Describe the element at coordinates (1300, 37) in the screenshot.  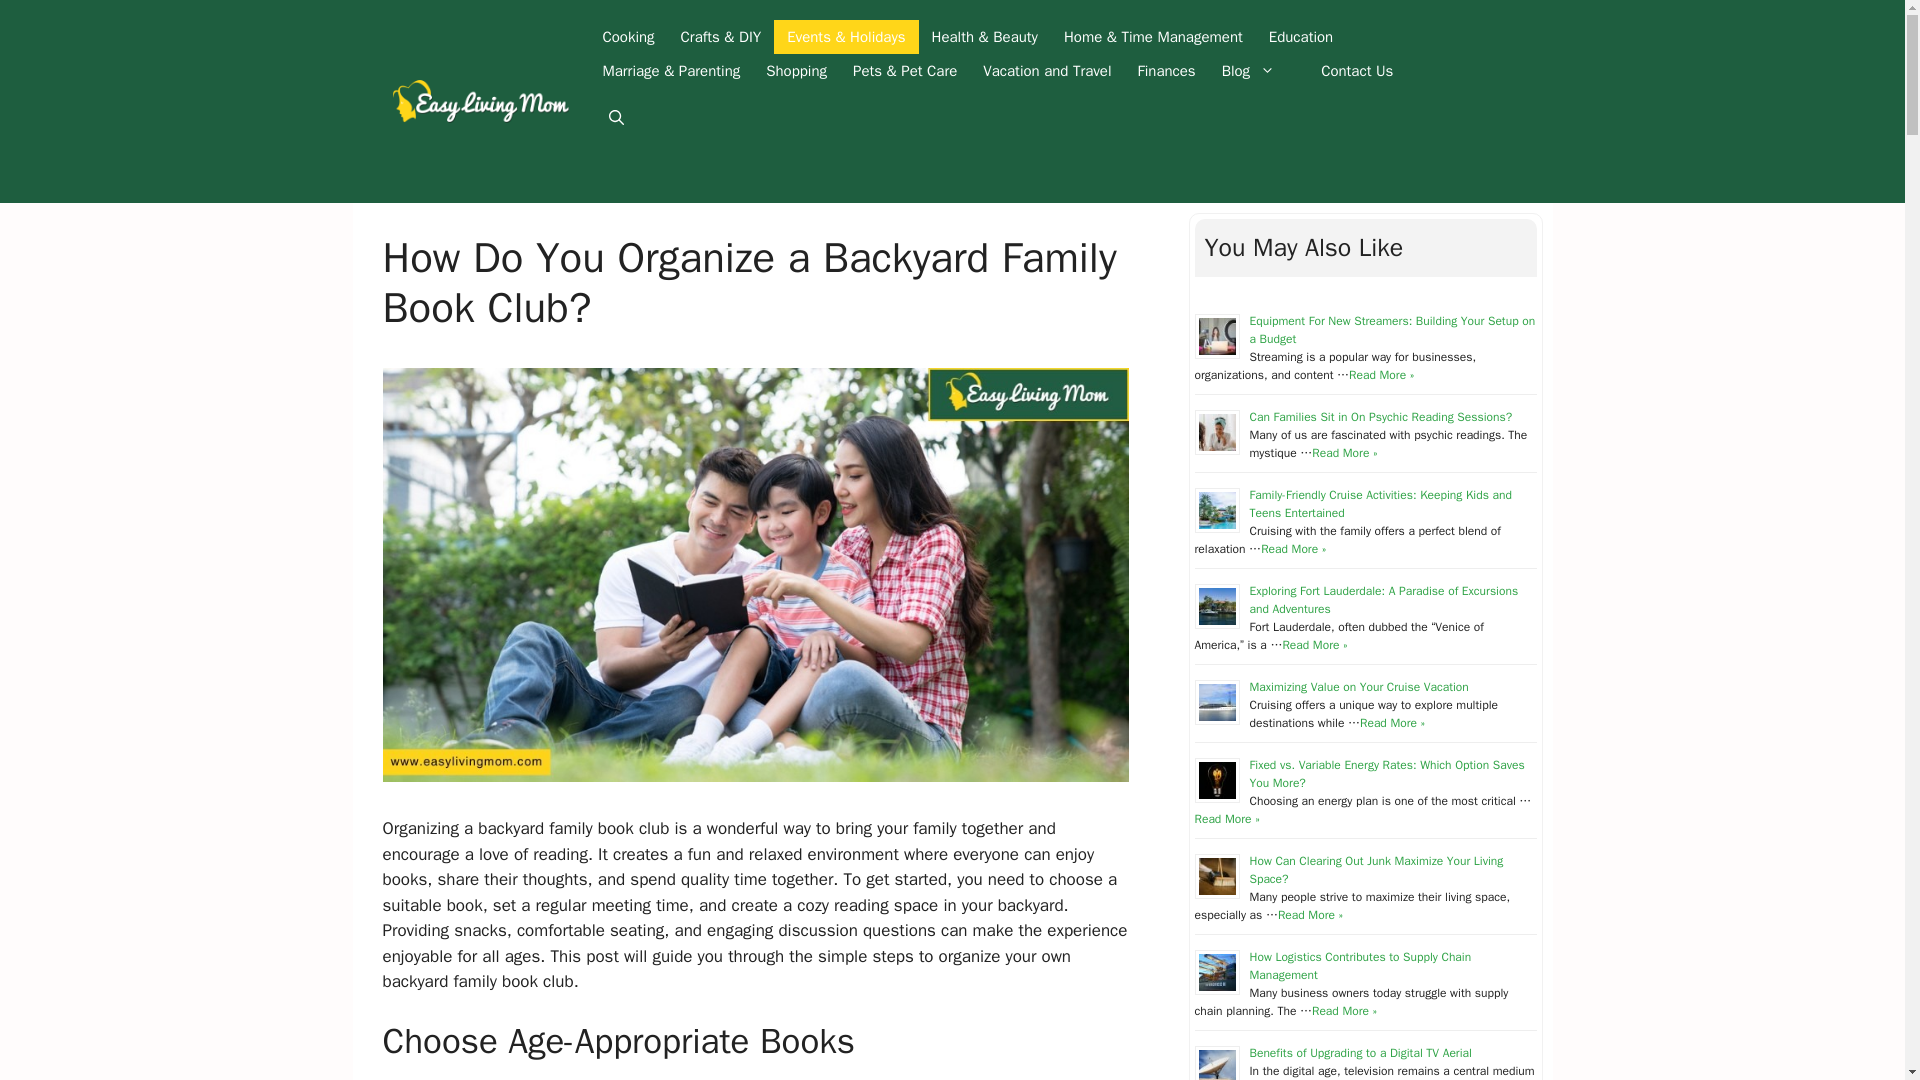
I see `Education` at that location.